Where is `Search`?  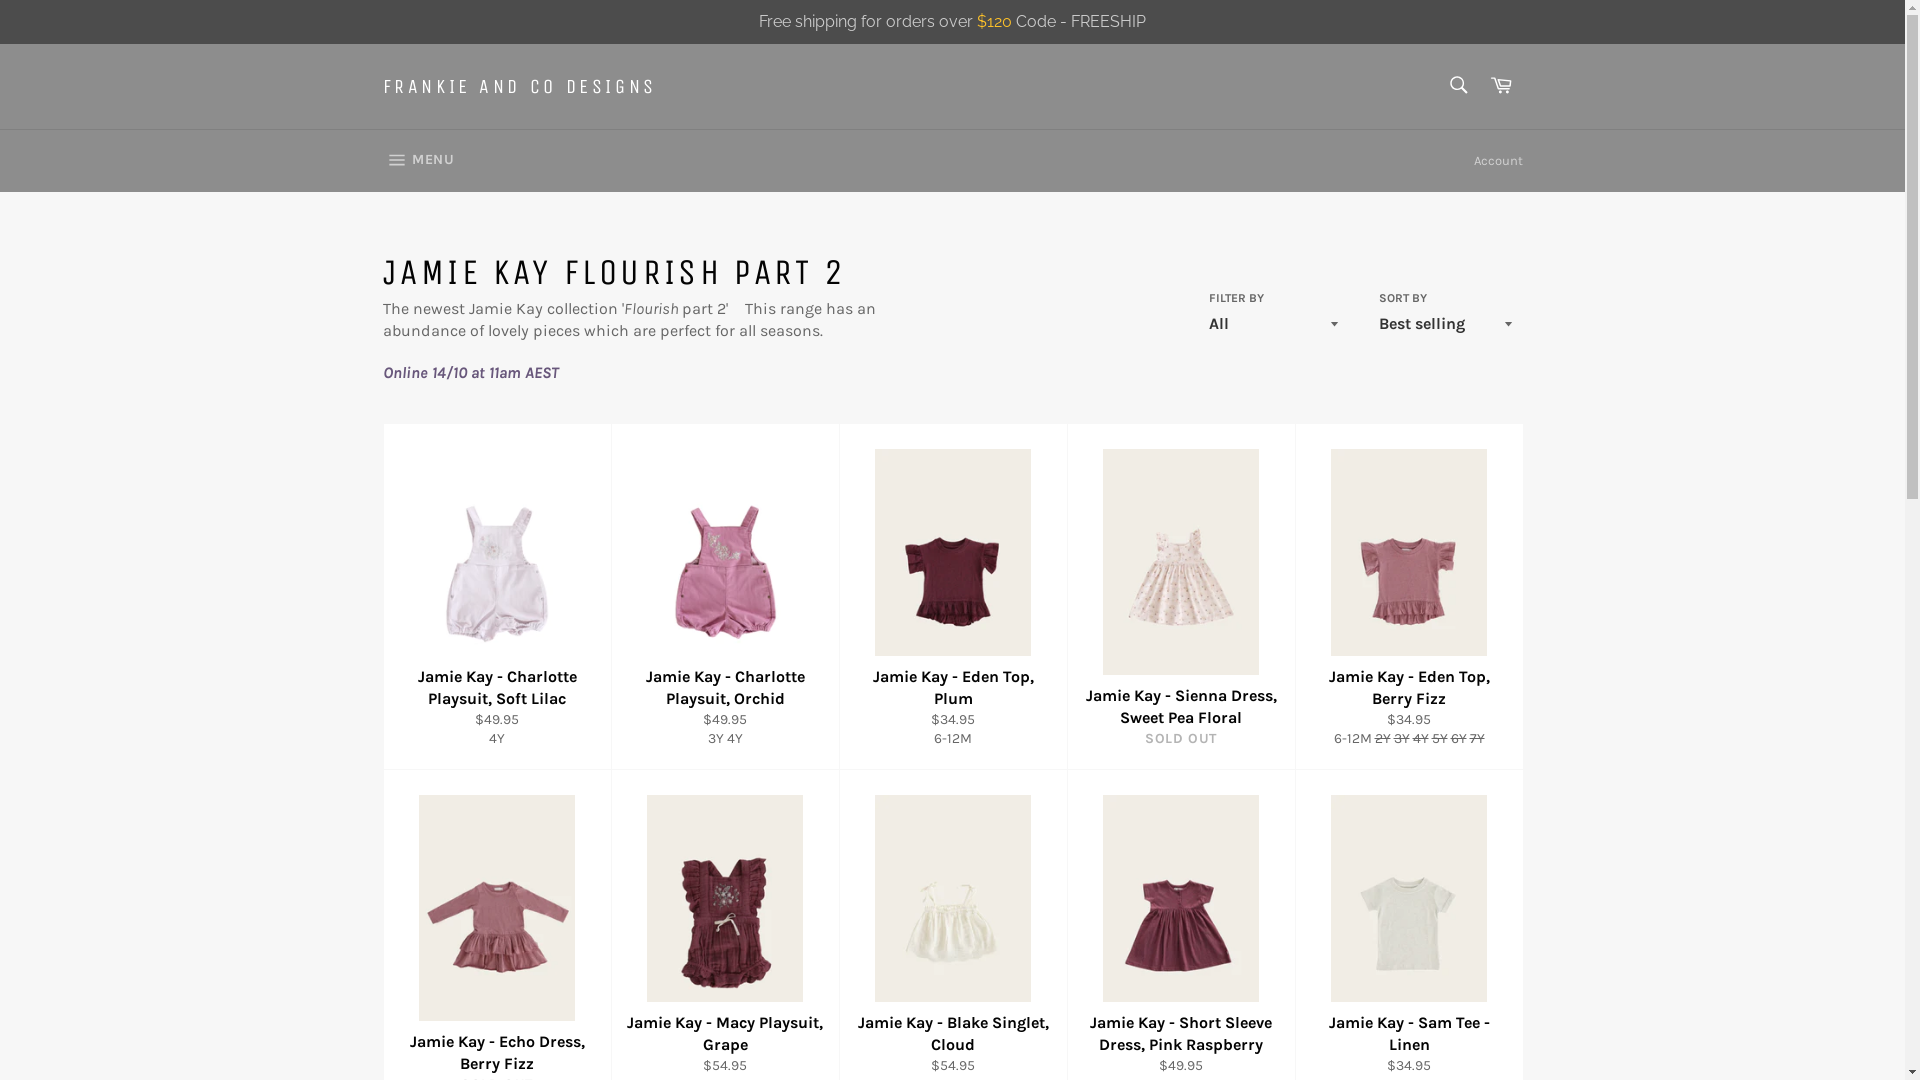 Search is located at coordinates (1458, 85).